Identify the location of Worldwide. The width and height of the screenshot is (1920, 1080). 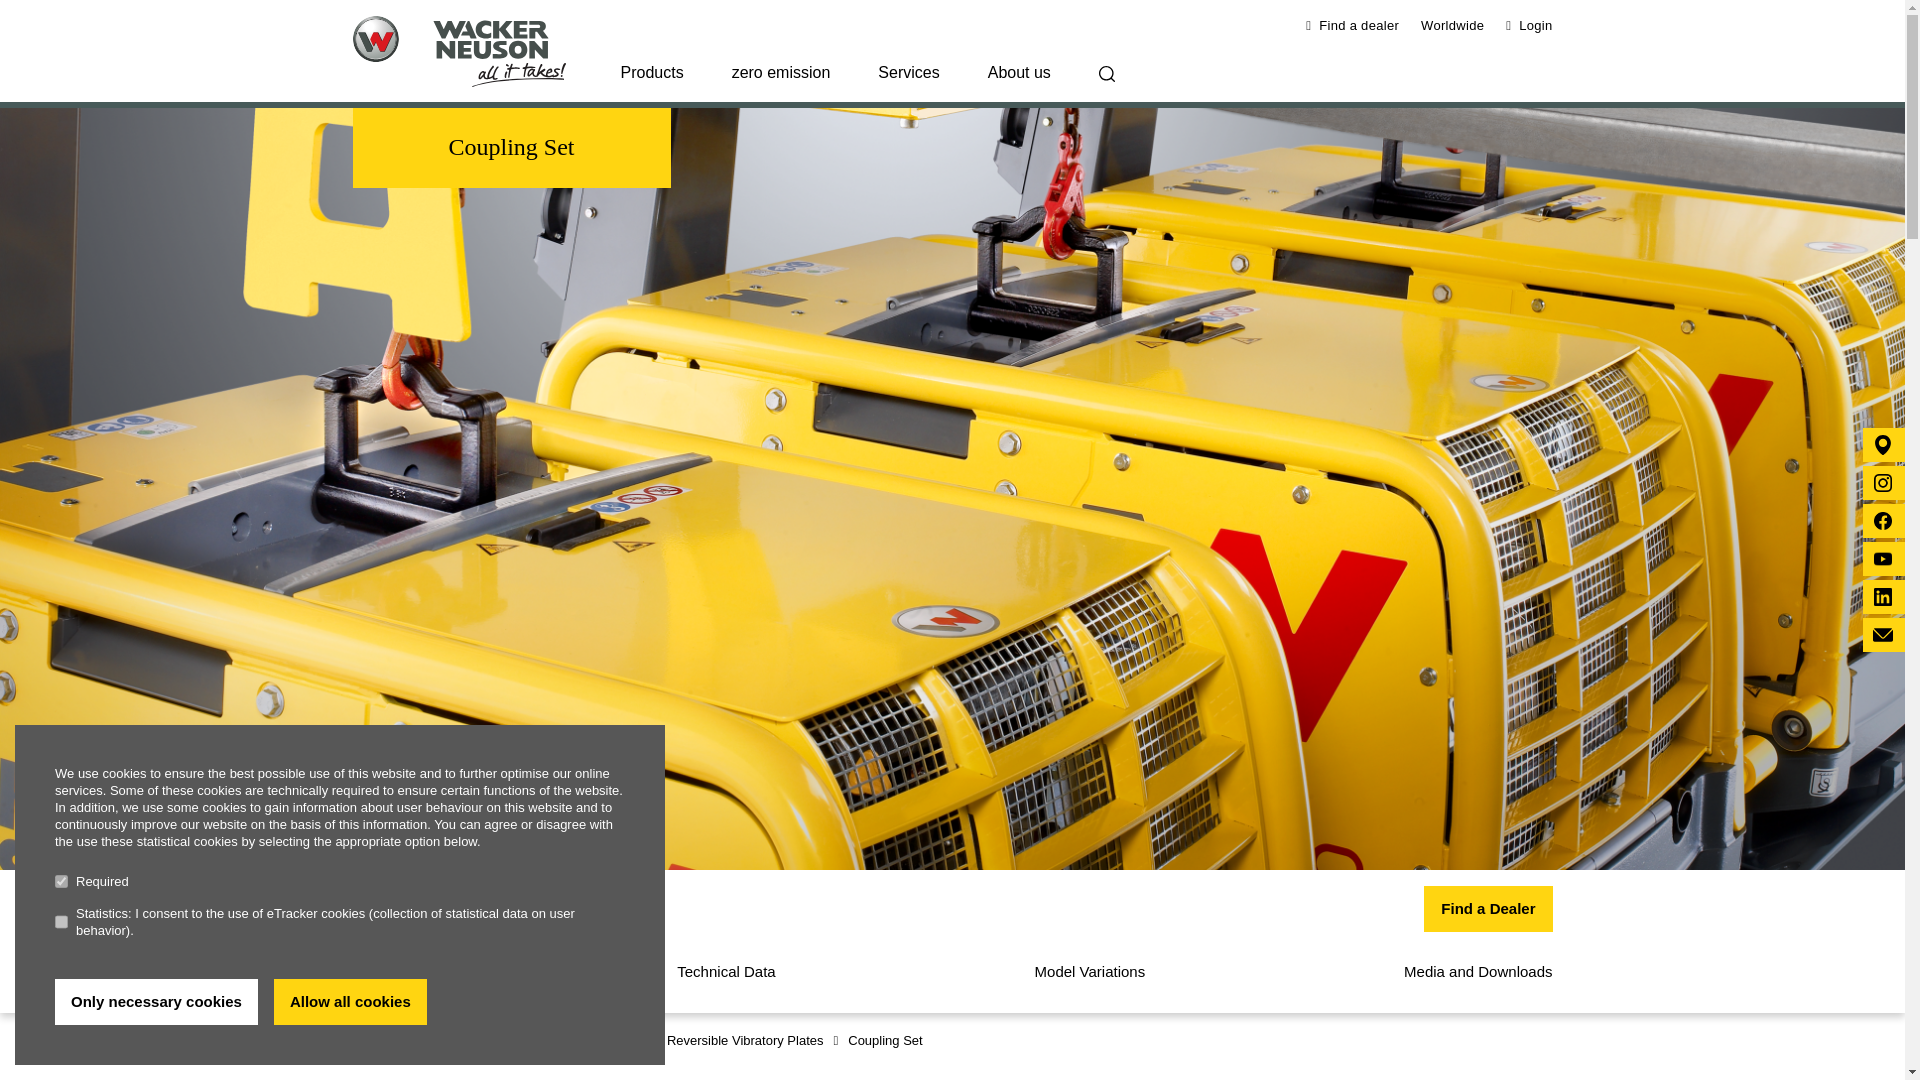
(1452, 26).